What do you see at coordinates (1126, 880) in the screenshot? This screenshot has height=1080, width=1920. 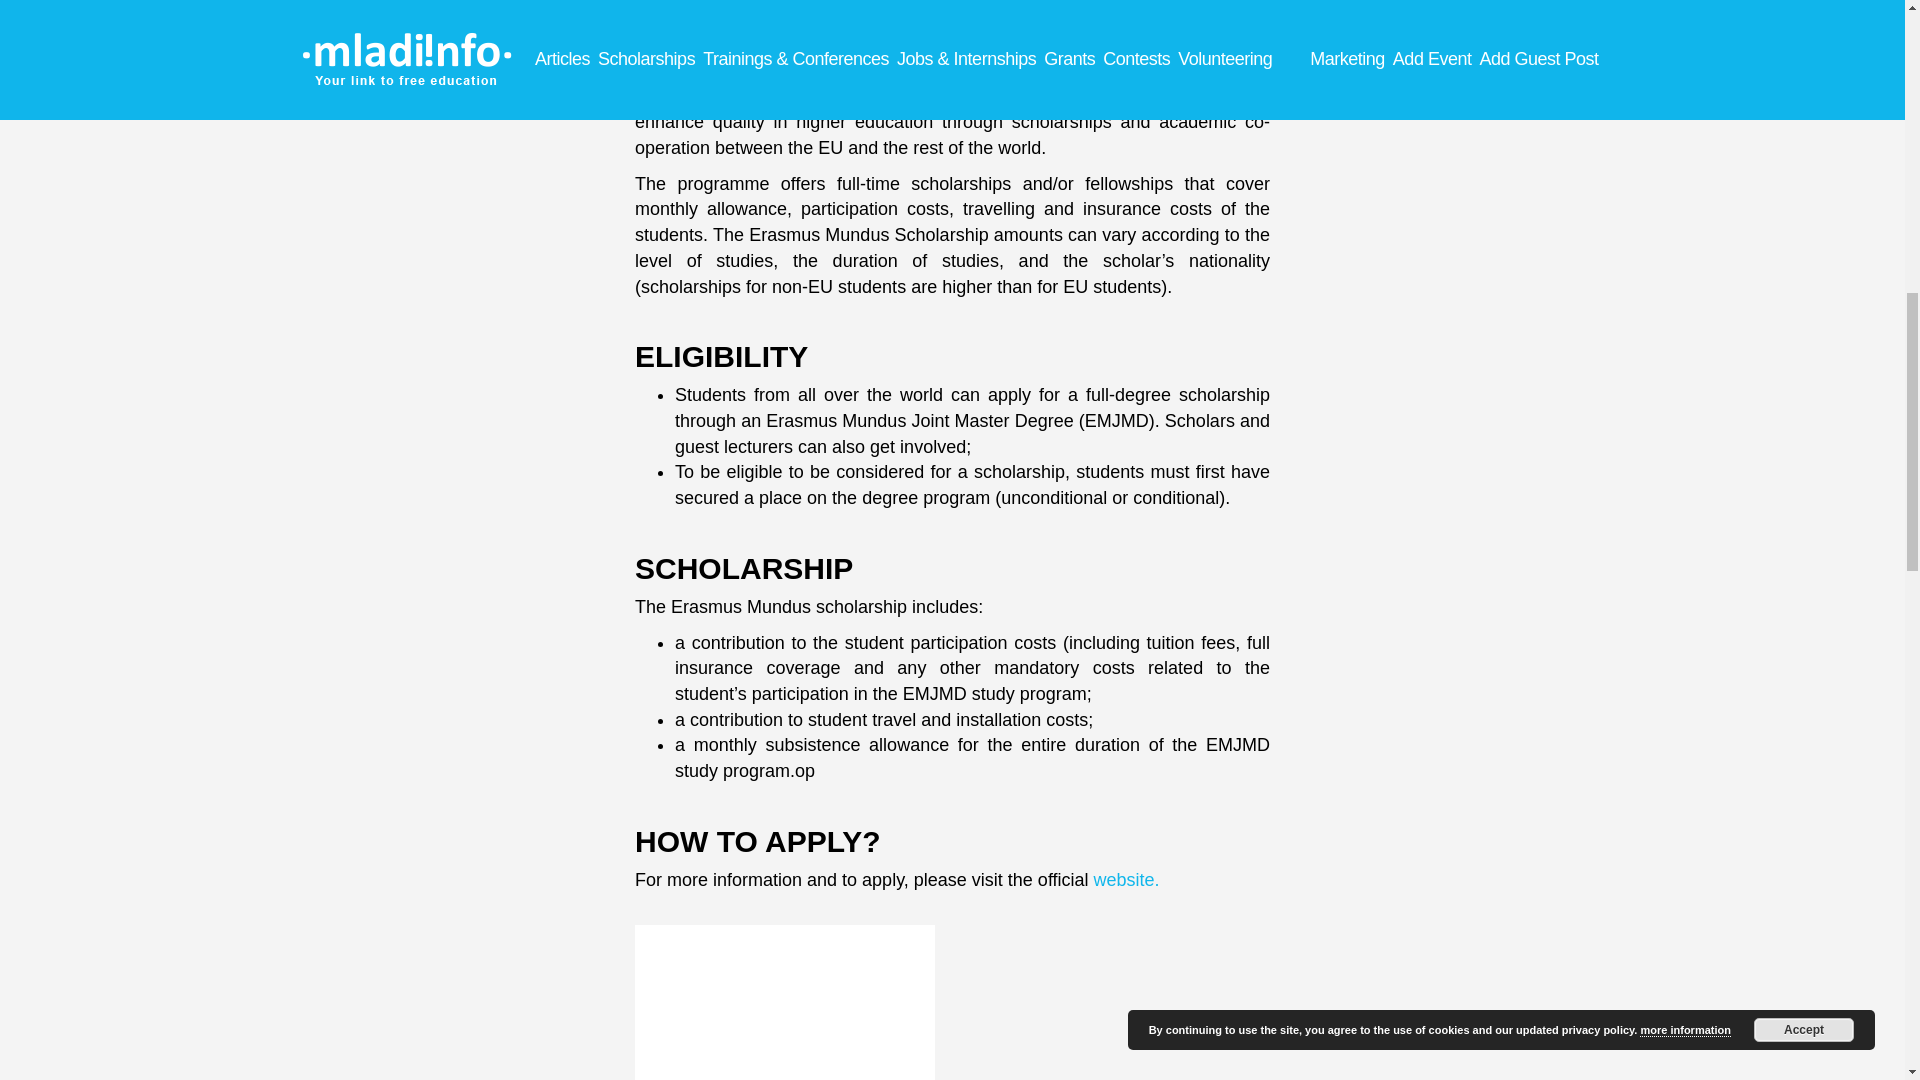 I see `website.` at bounding box center [1126, 880].